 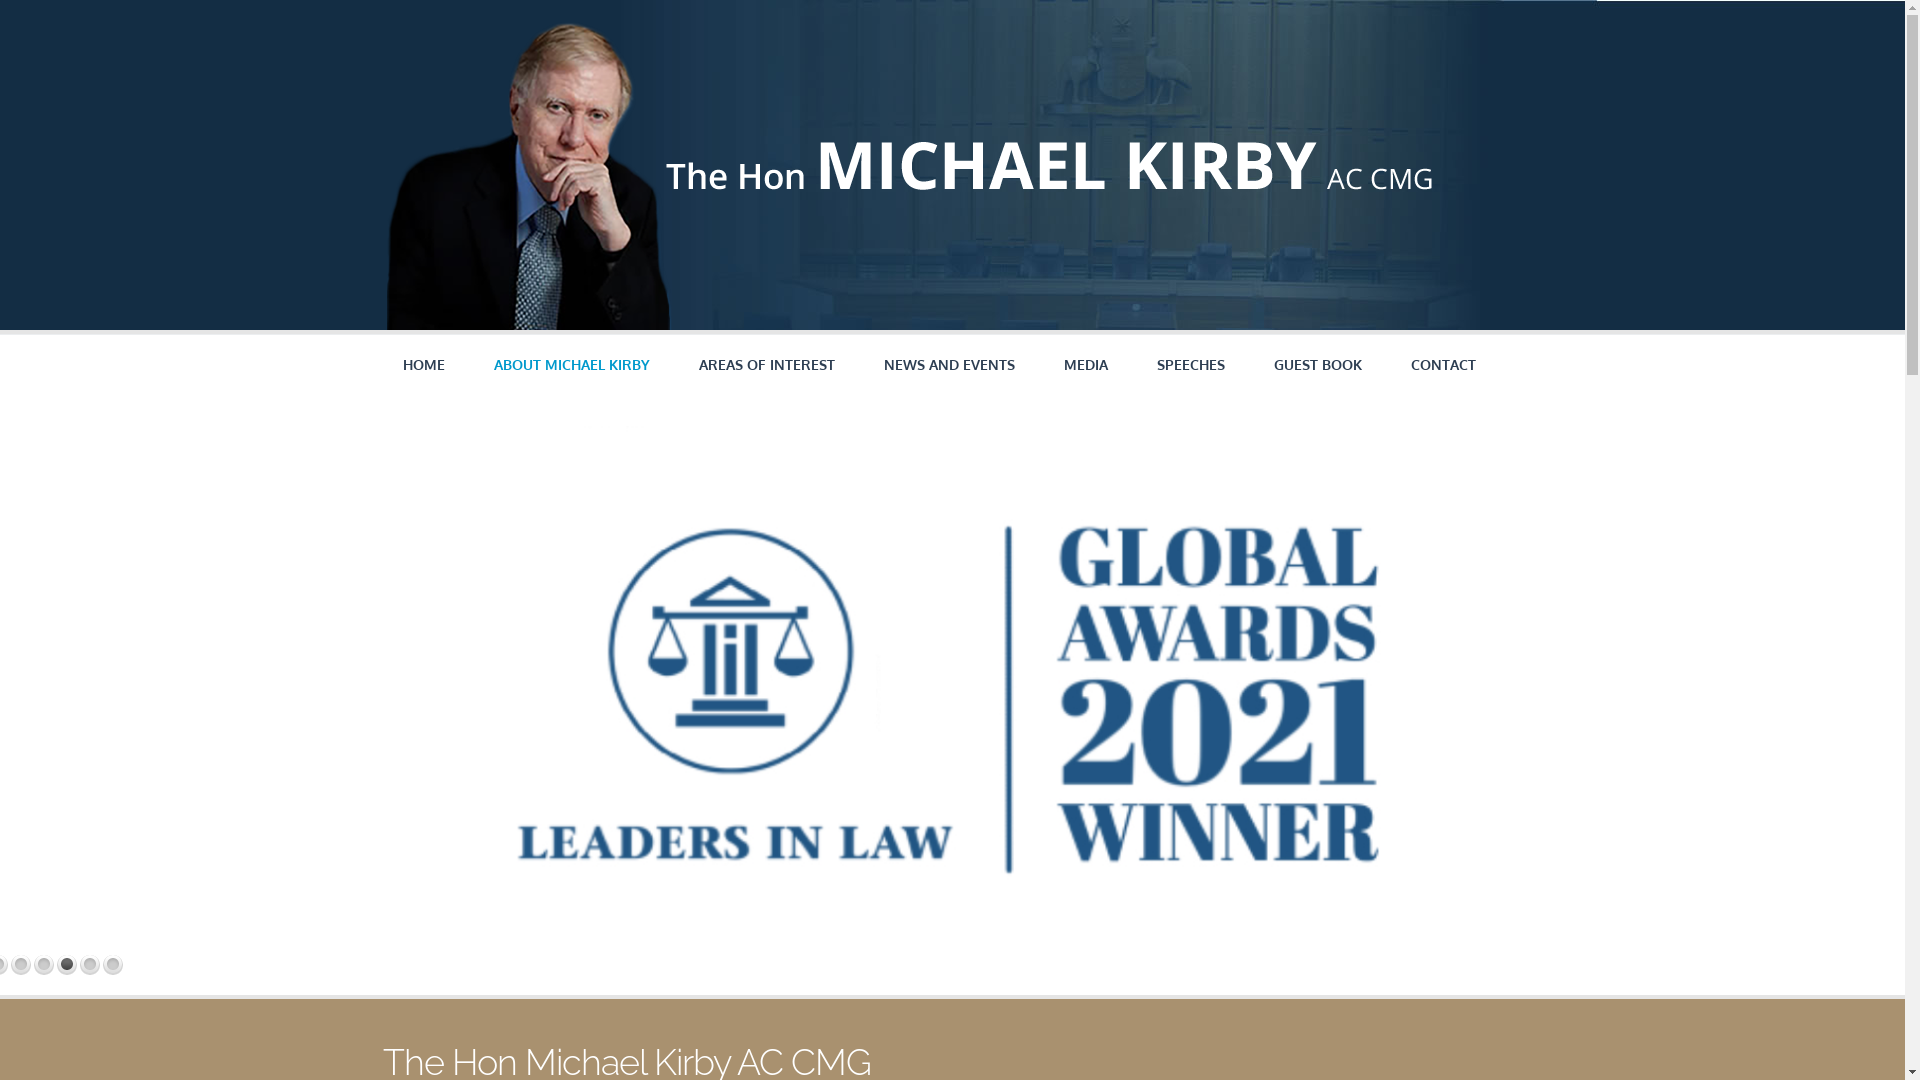 I want to click on NEWS AND EVENTS, so click(x=950, y=365).